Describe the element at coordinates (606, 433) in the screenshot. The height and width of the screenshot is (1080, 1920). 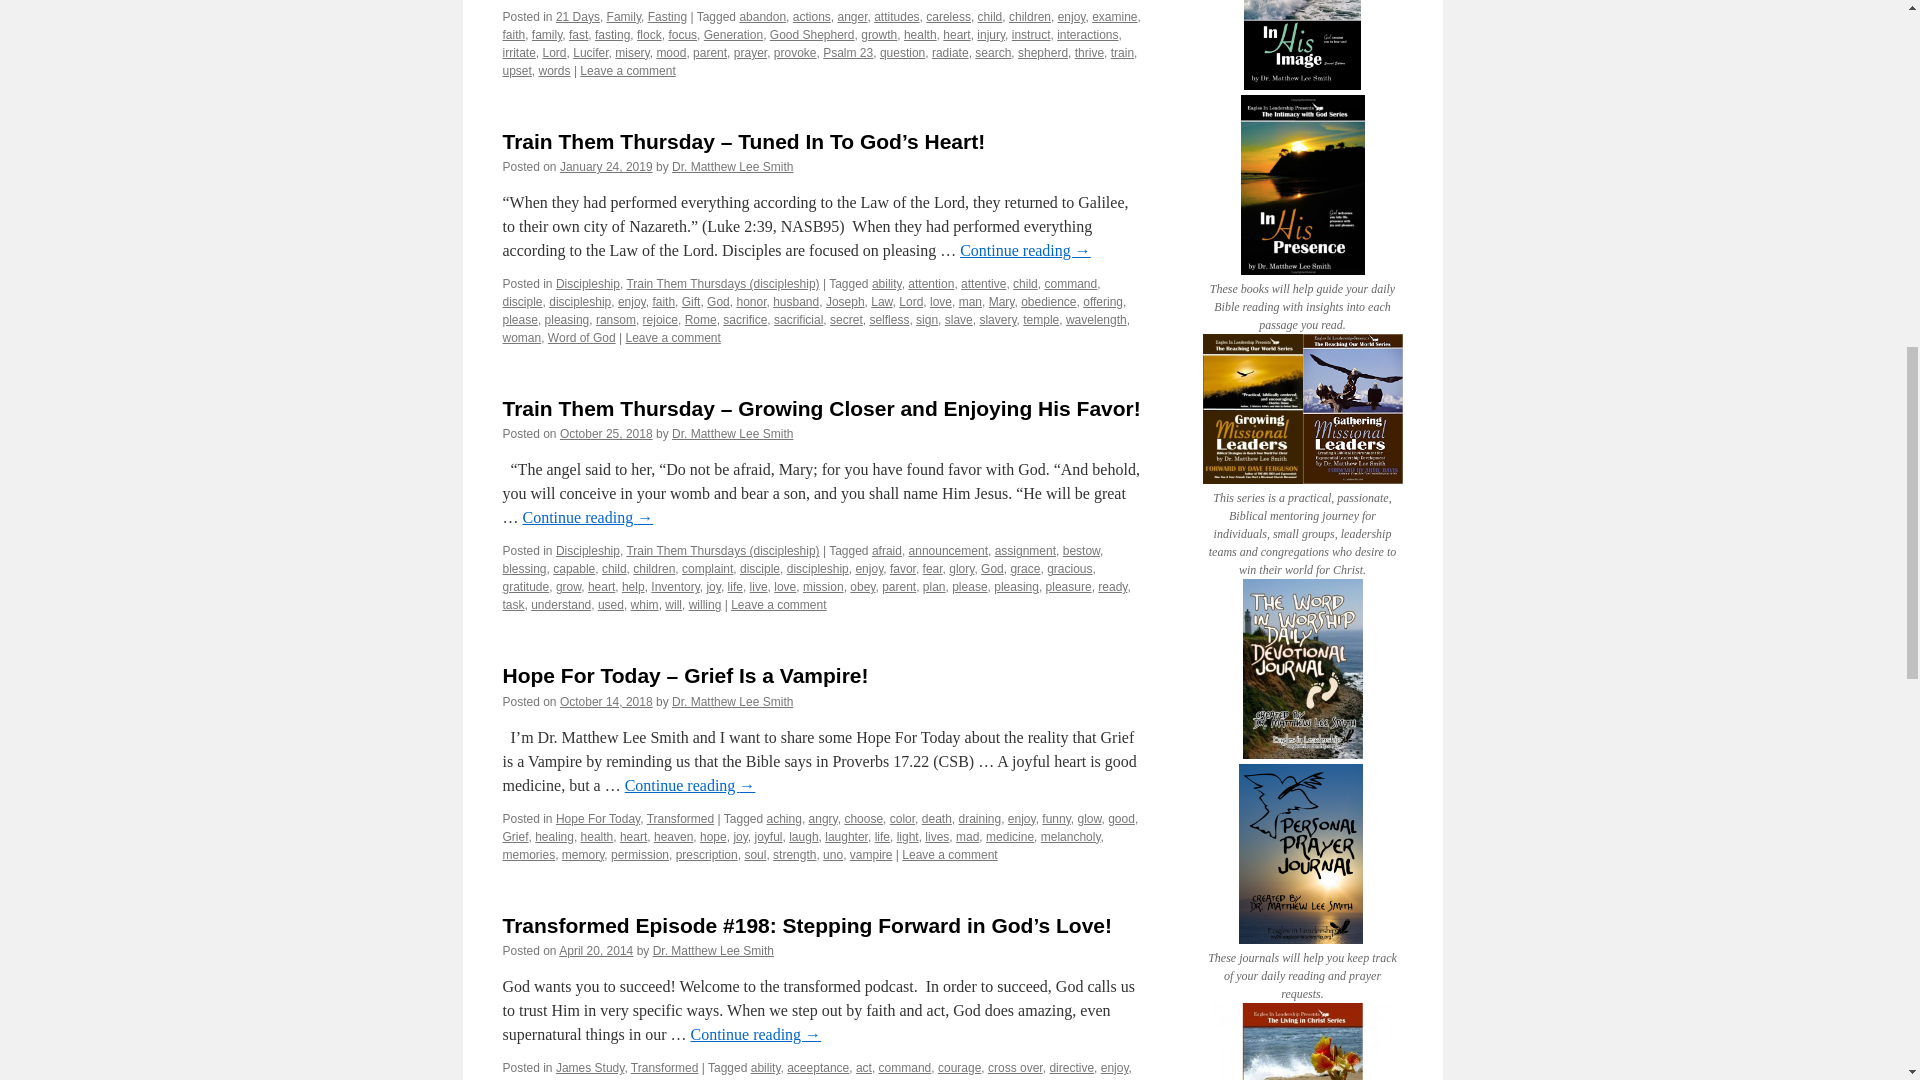
I see `3:00 am` at that location.